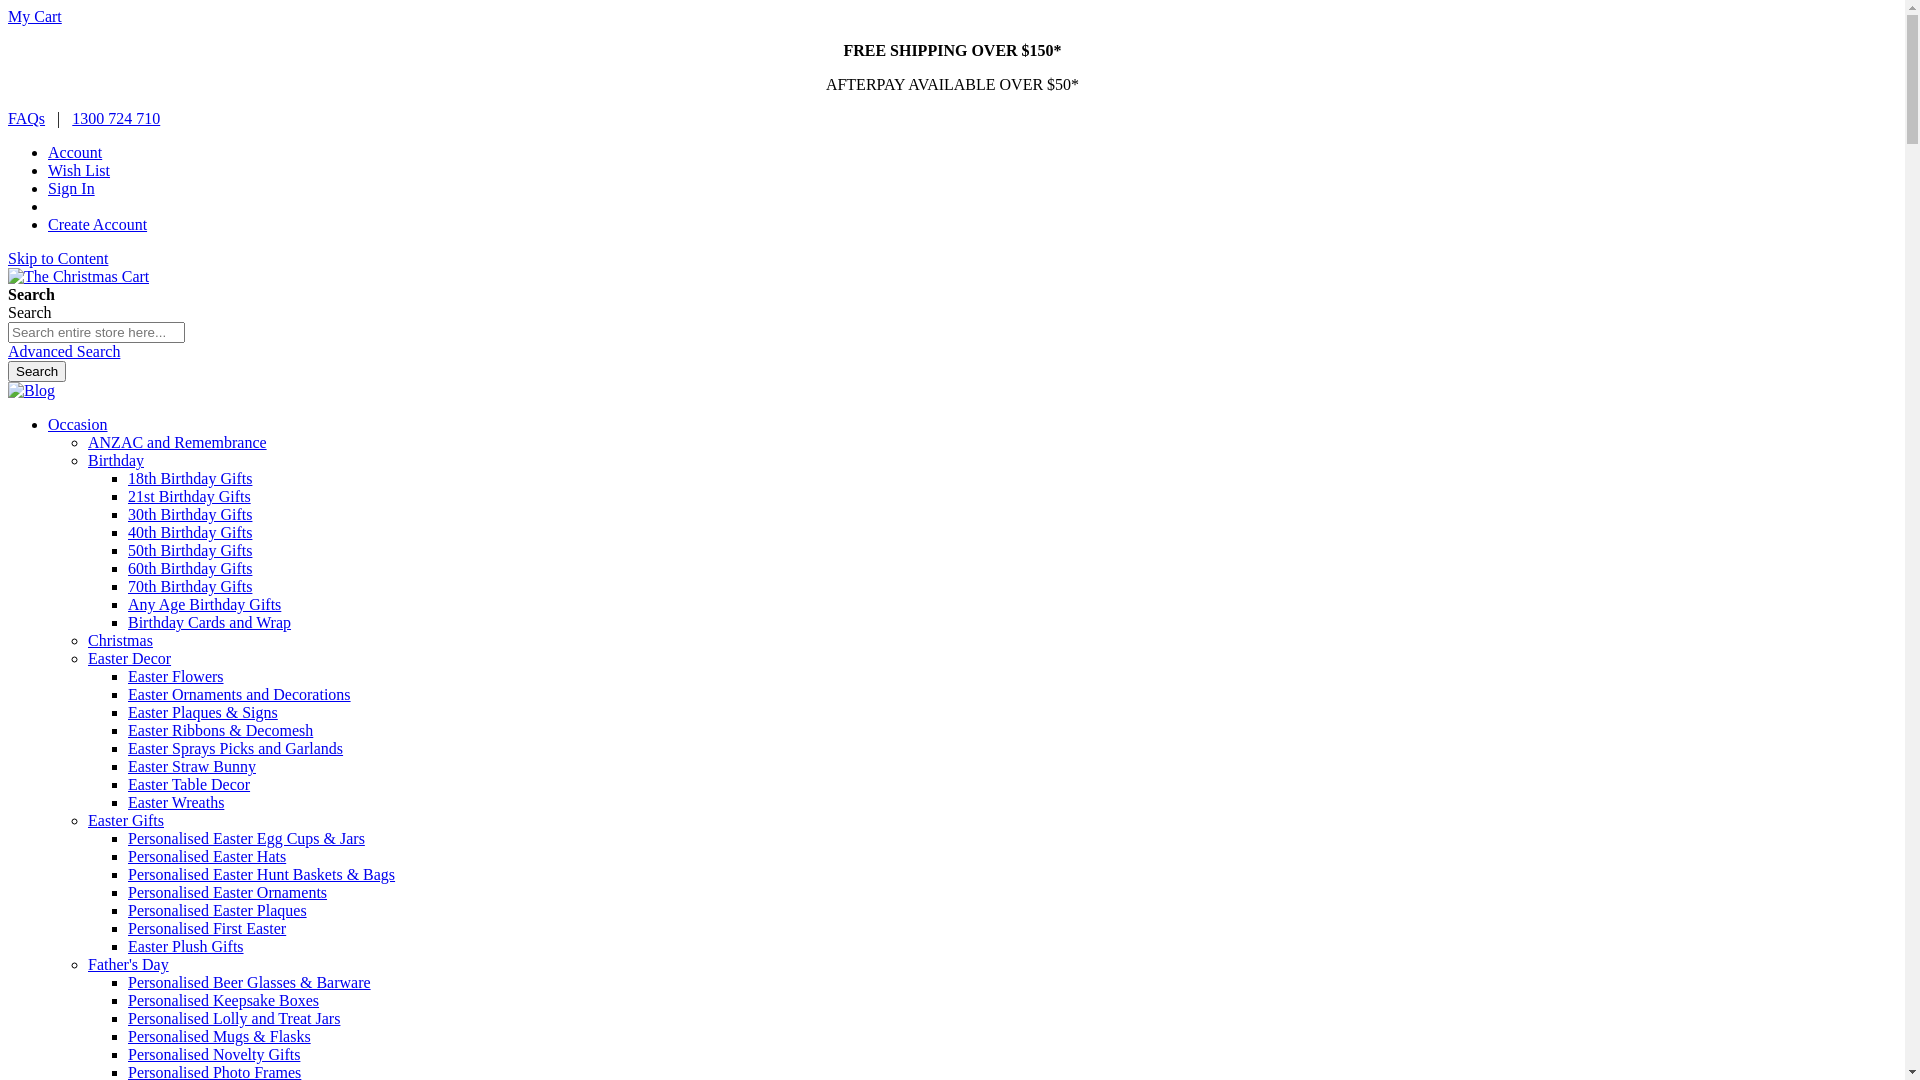 The width and height of the screenshot is (1920, 1080). I want to click on Easter Ornaments and Decorations, so click(240, 694).